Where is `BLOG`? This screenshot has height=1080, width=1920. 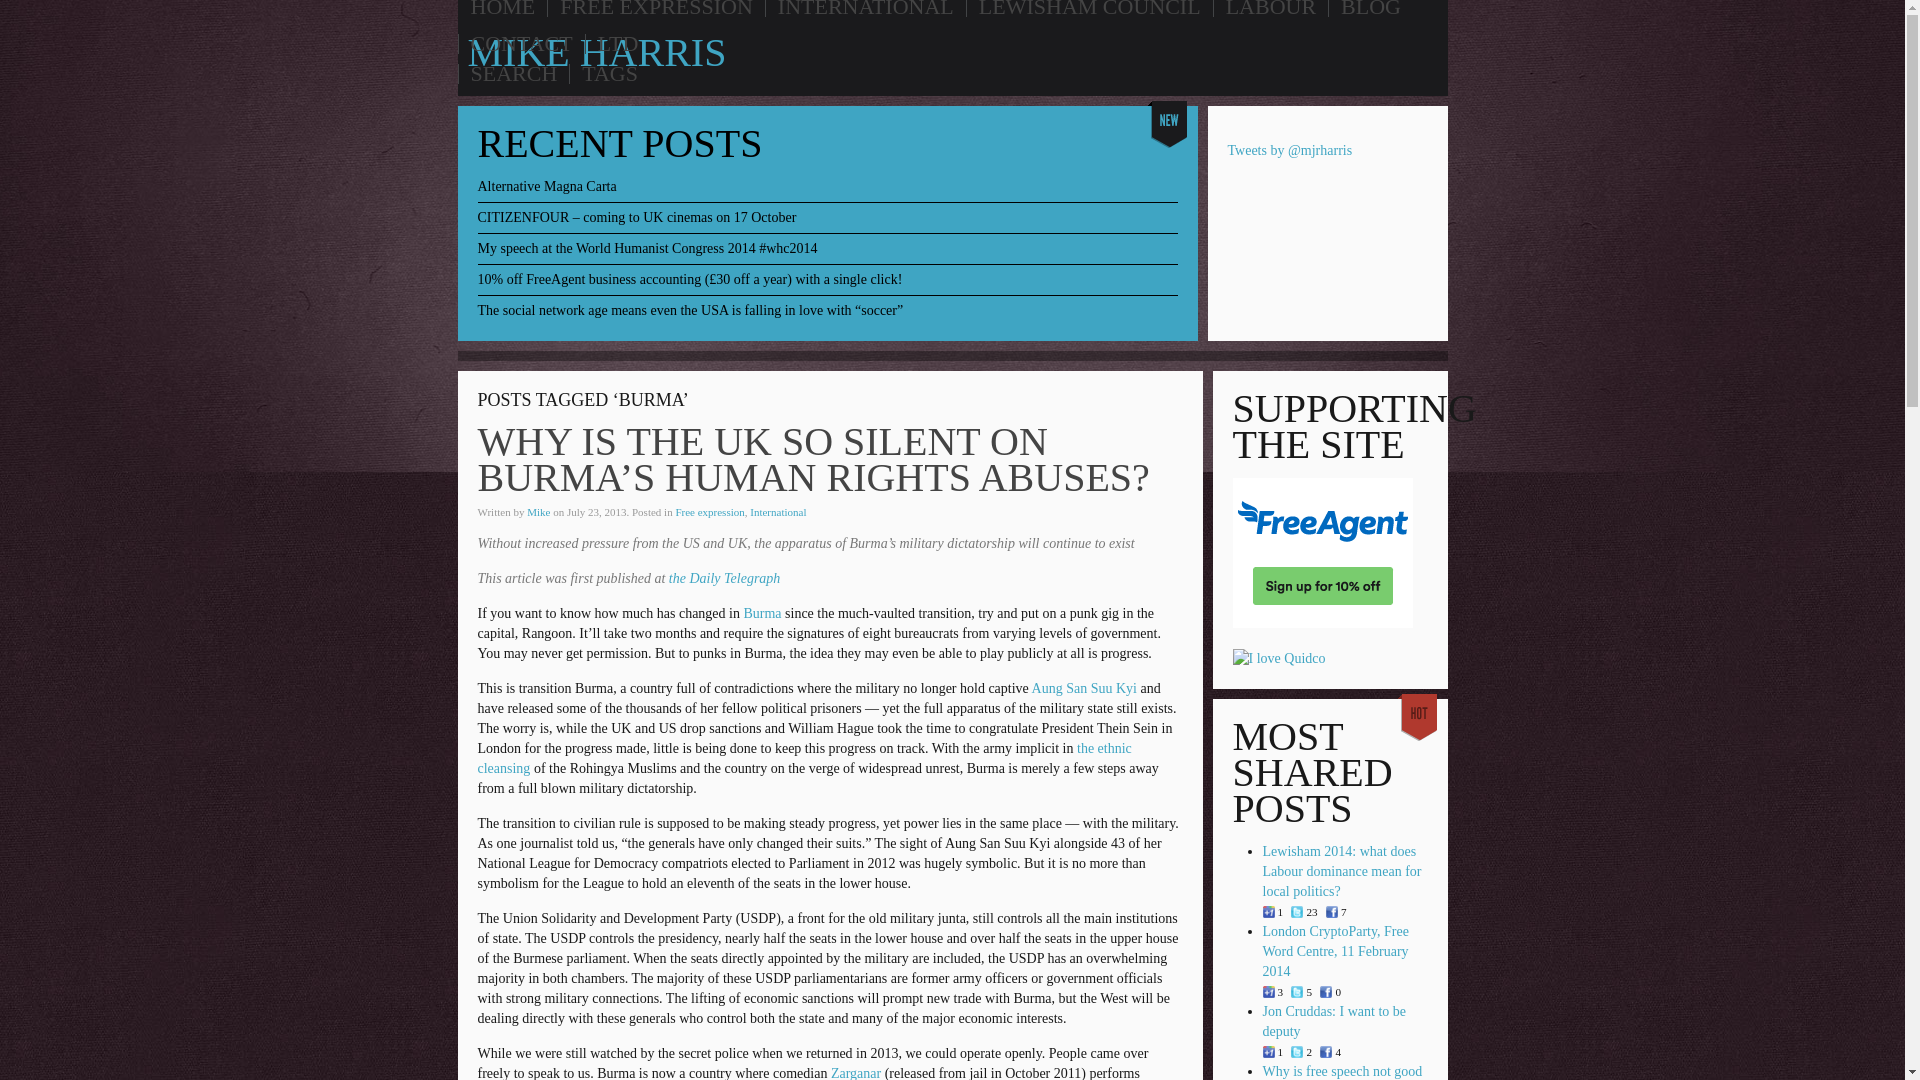
BLOG is located at coordinates (1370, 10).